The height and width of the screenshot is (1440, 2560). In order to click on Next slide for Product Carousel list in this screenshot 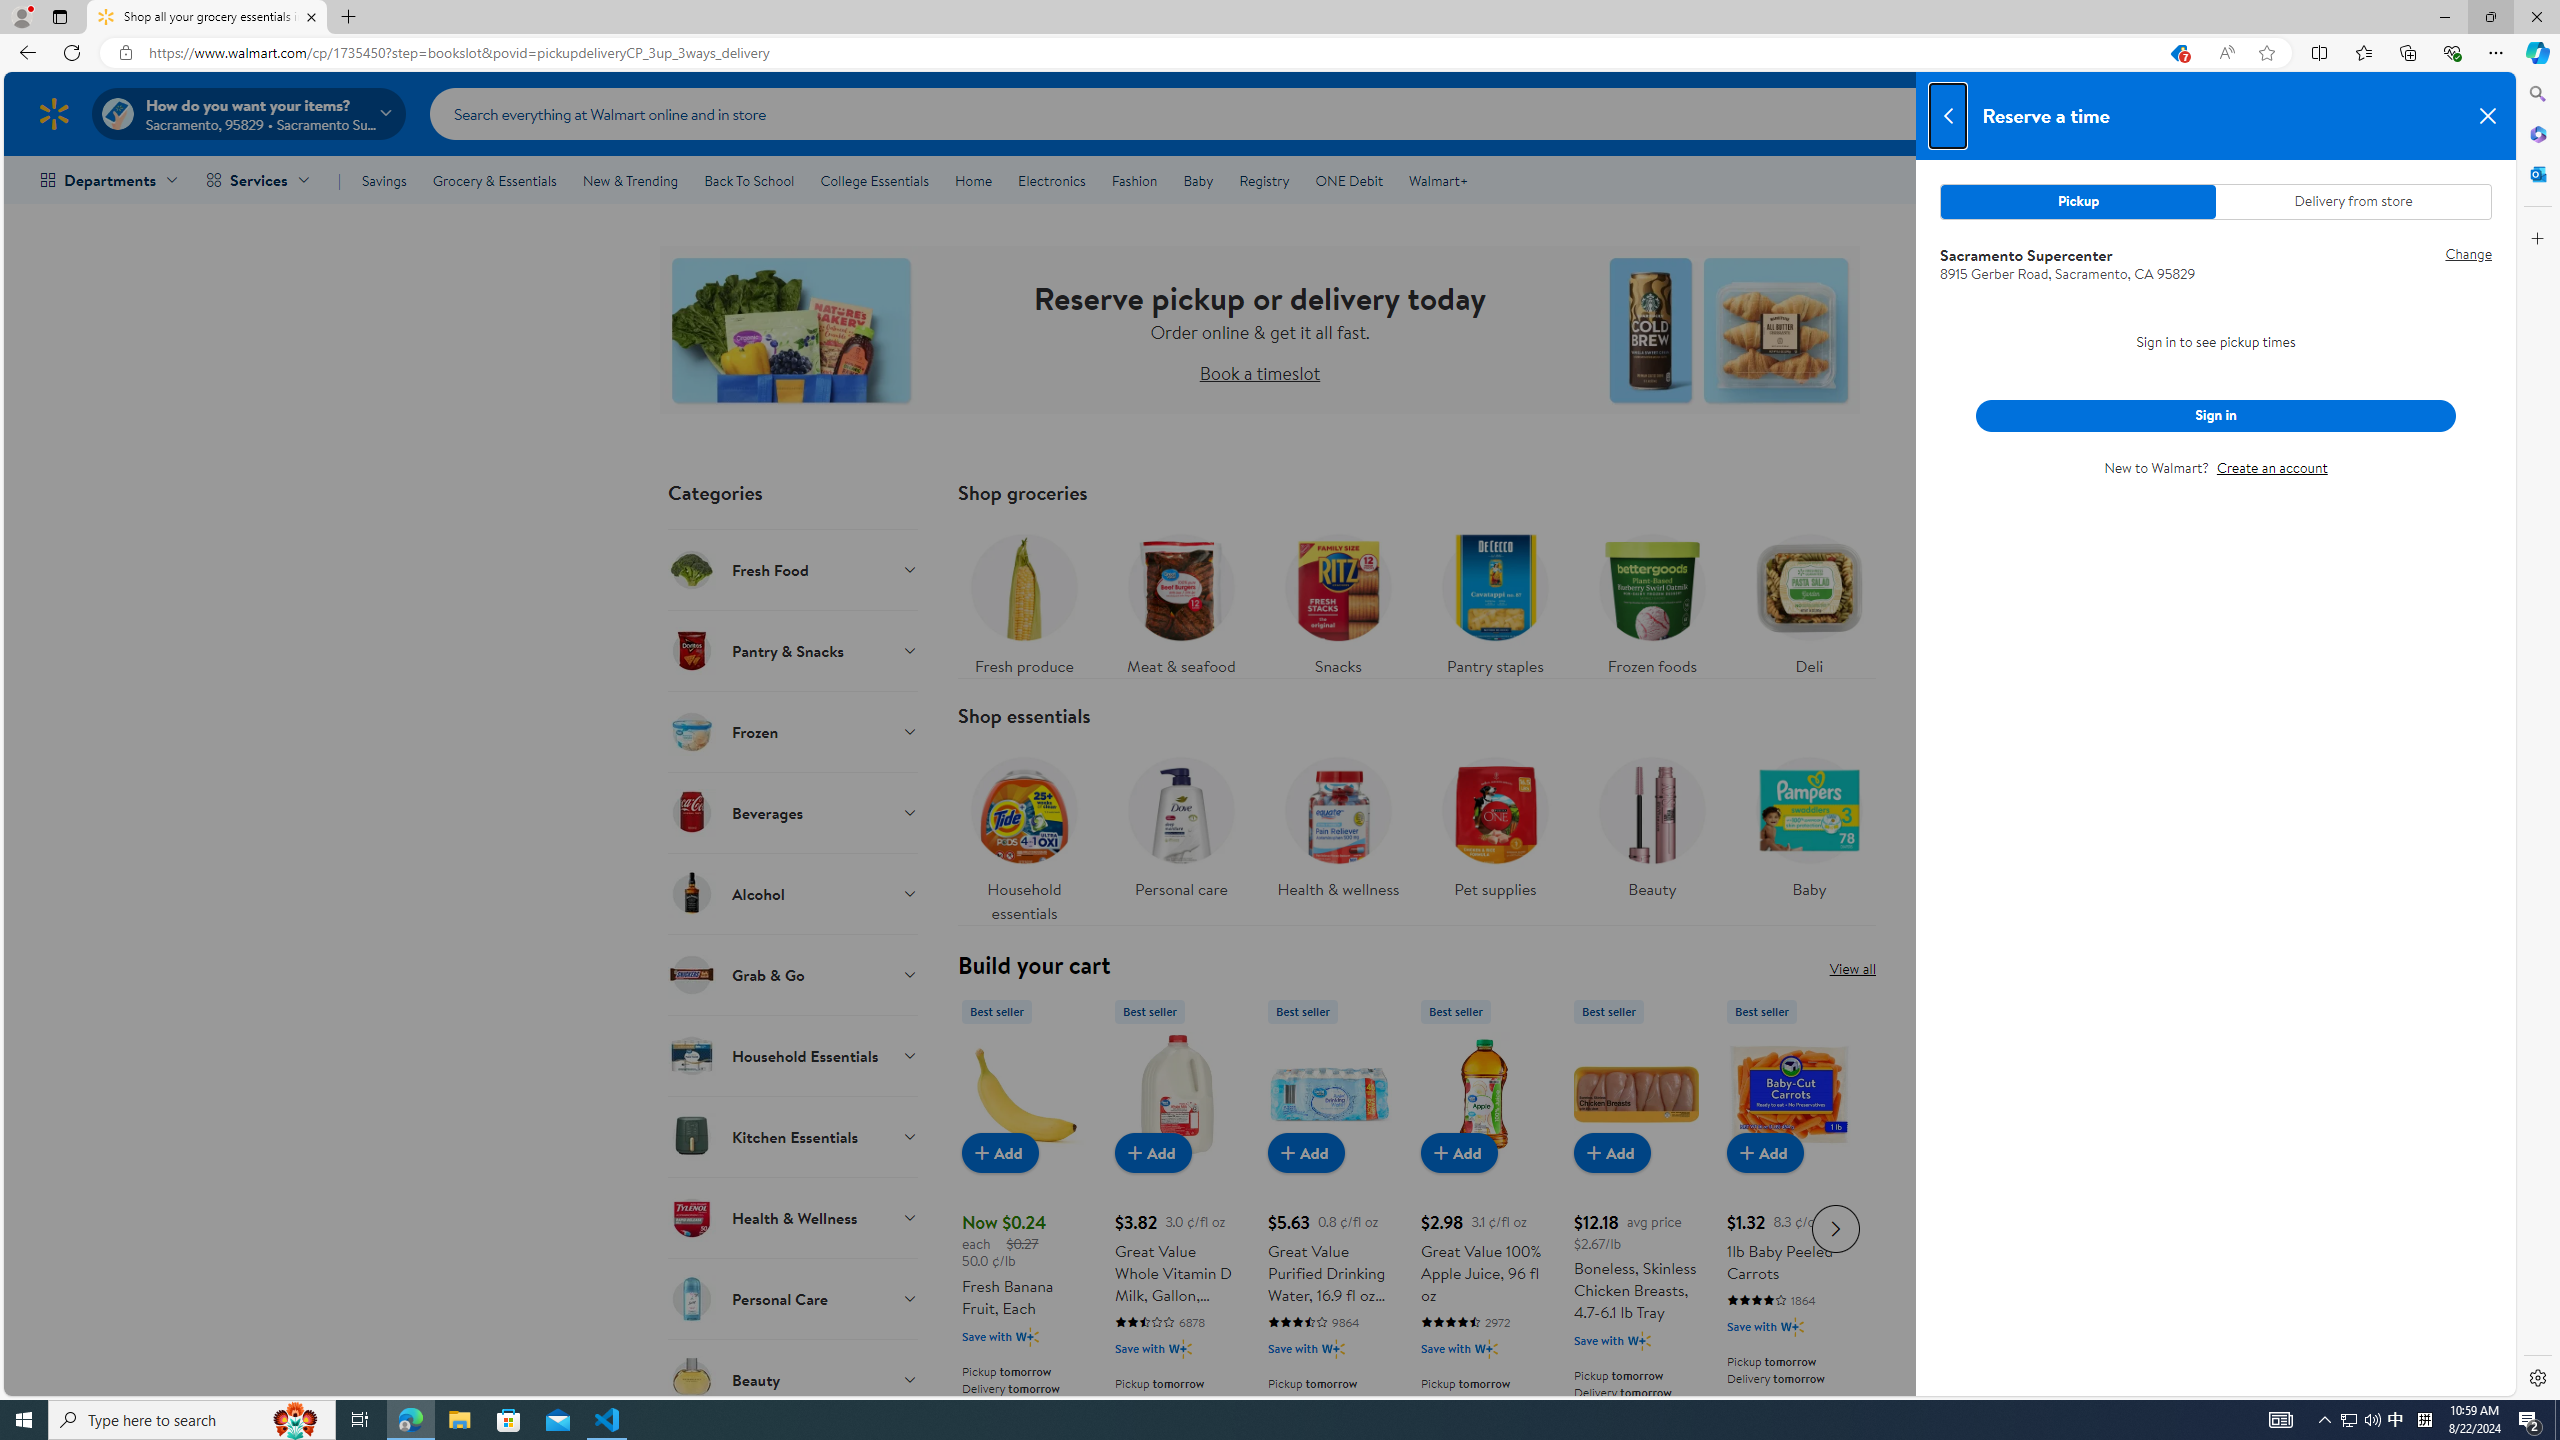, I will do `click(1836, 1228)`.